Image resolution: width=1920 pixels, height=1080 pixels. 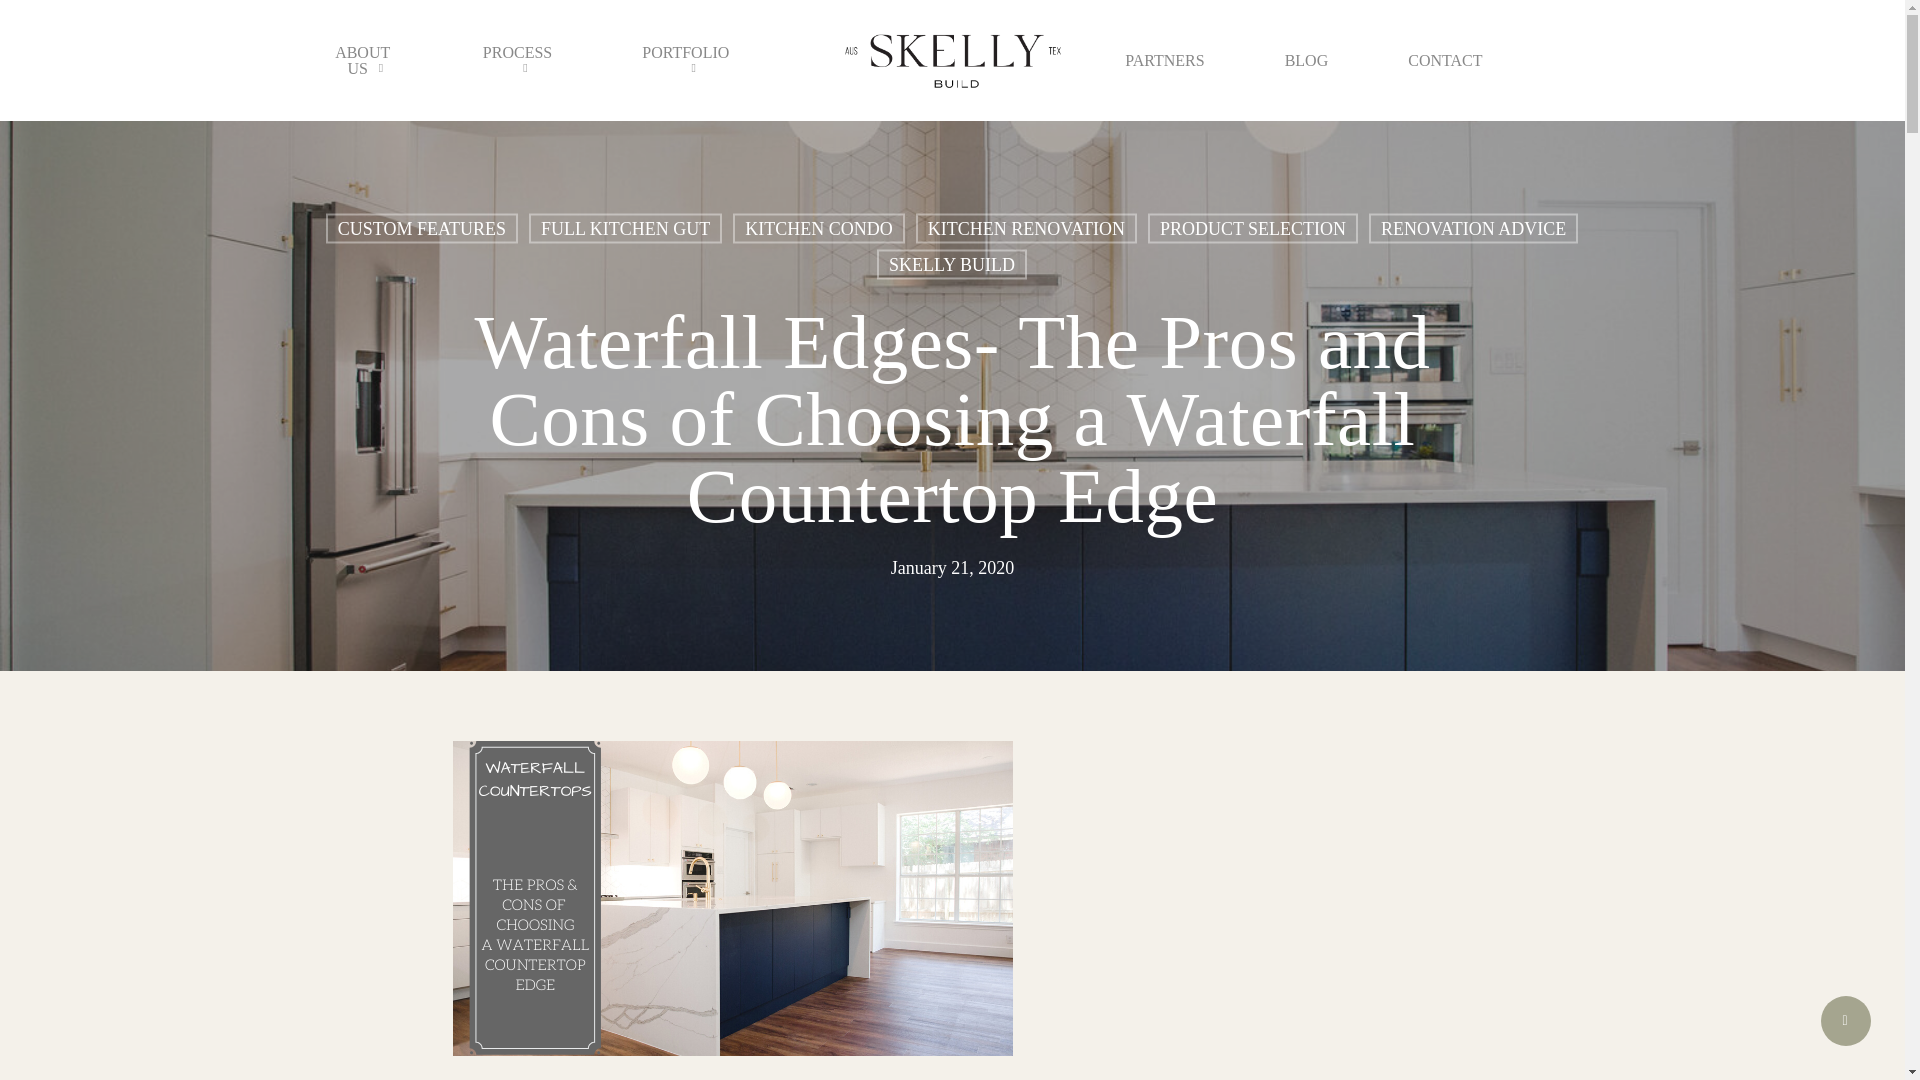 I want to click on KITCHEN RENOVATION, so click(x=1026, y=232).